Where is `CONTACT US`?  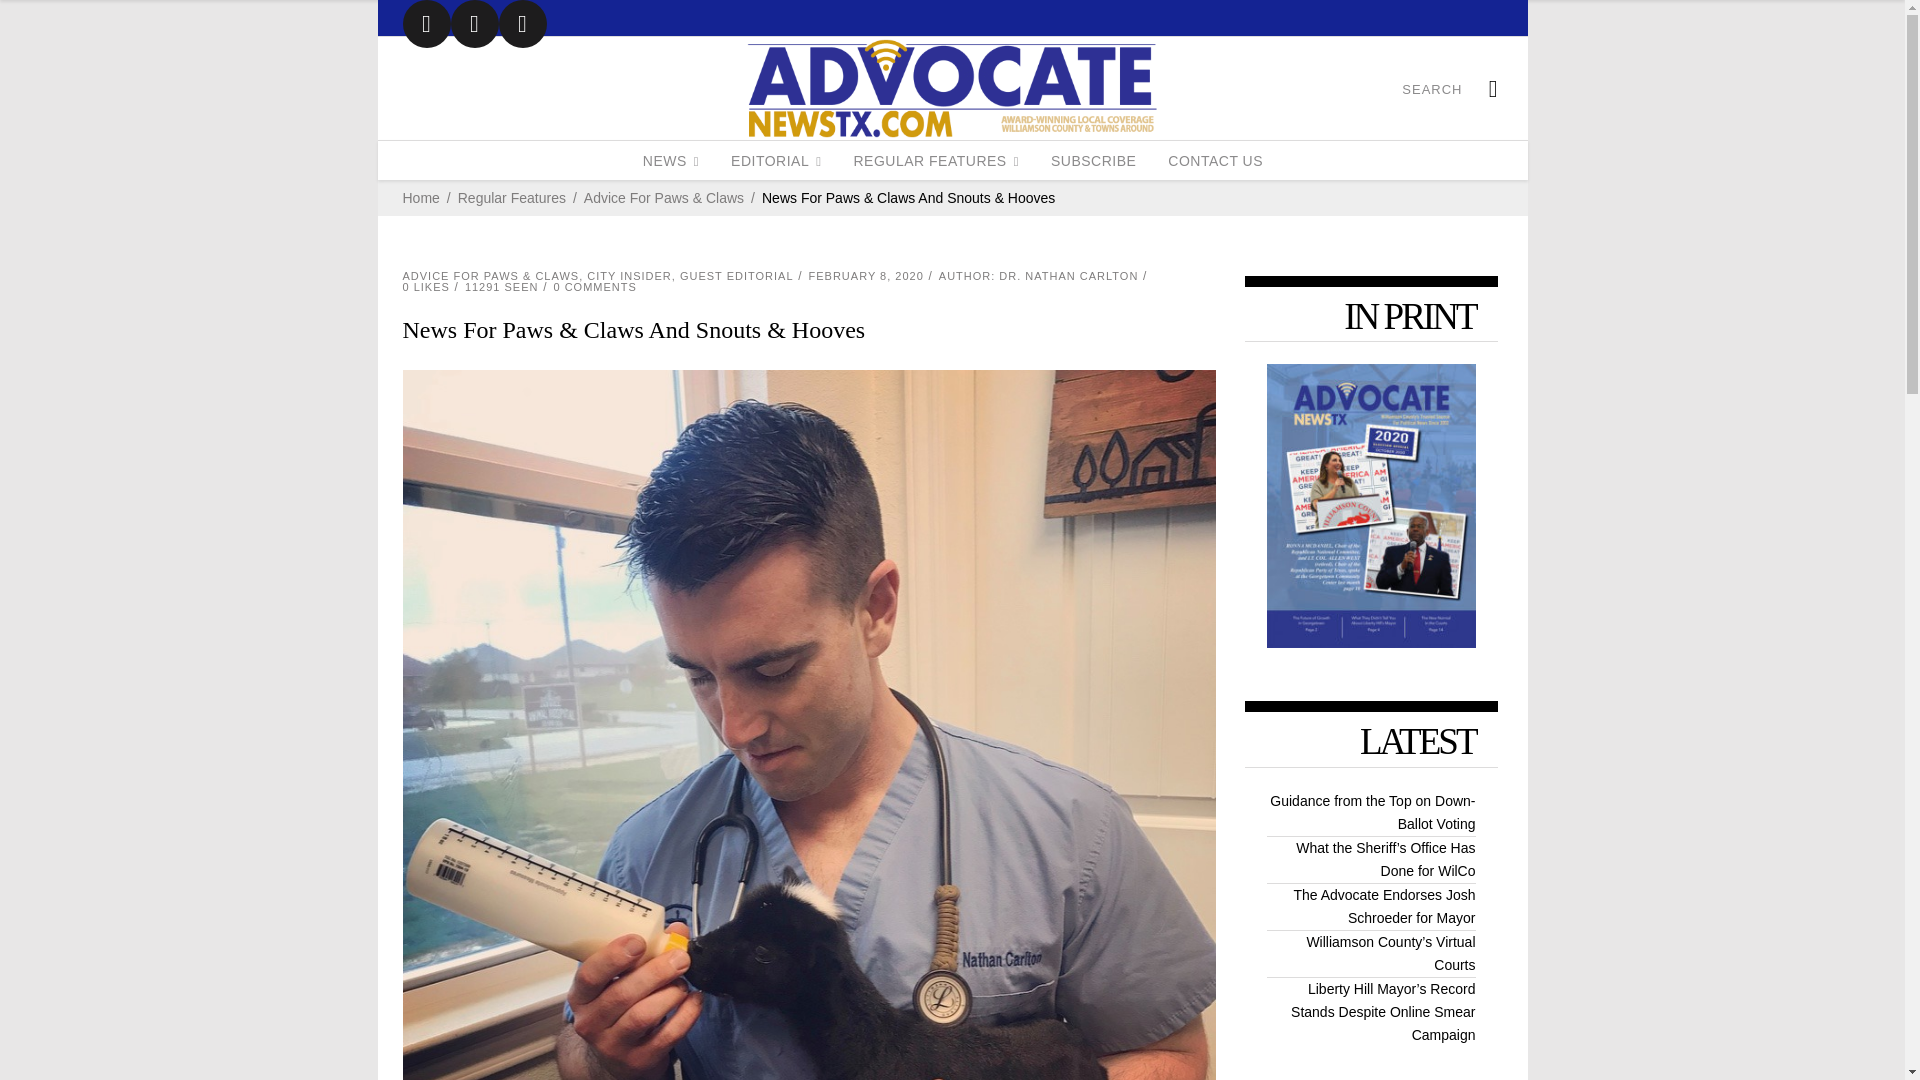 CONTACT US is located at coordinates (1215, 160).